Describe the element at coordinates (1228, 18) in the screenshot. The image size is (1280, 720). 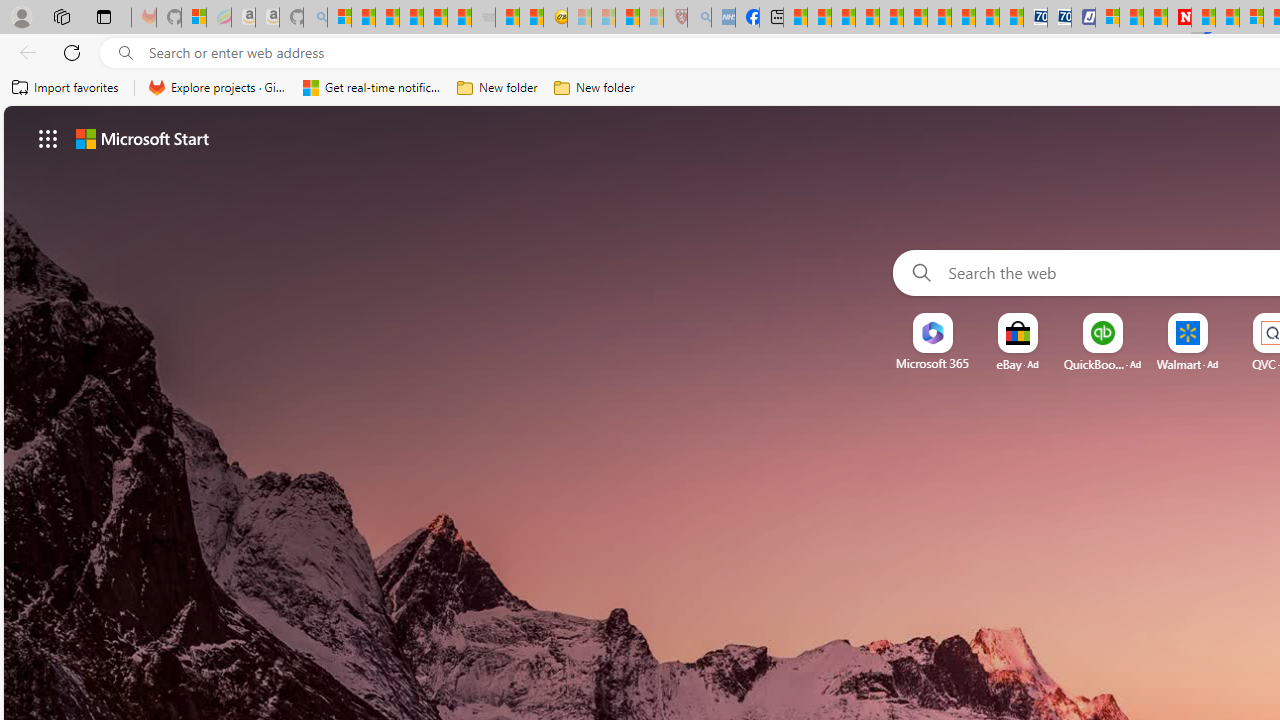
I see `14 Common Myths Debunked By Scientific Facts` at that location.